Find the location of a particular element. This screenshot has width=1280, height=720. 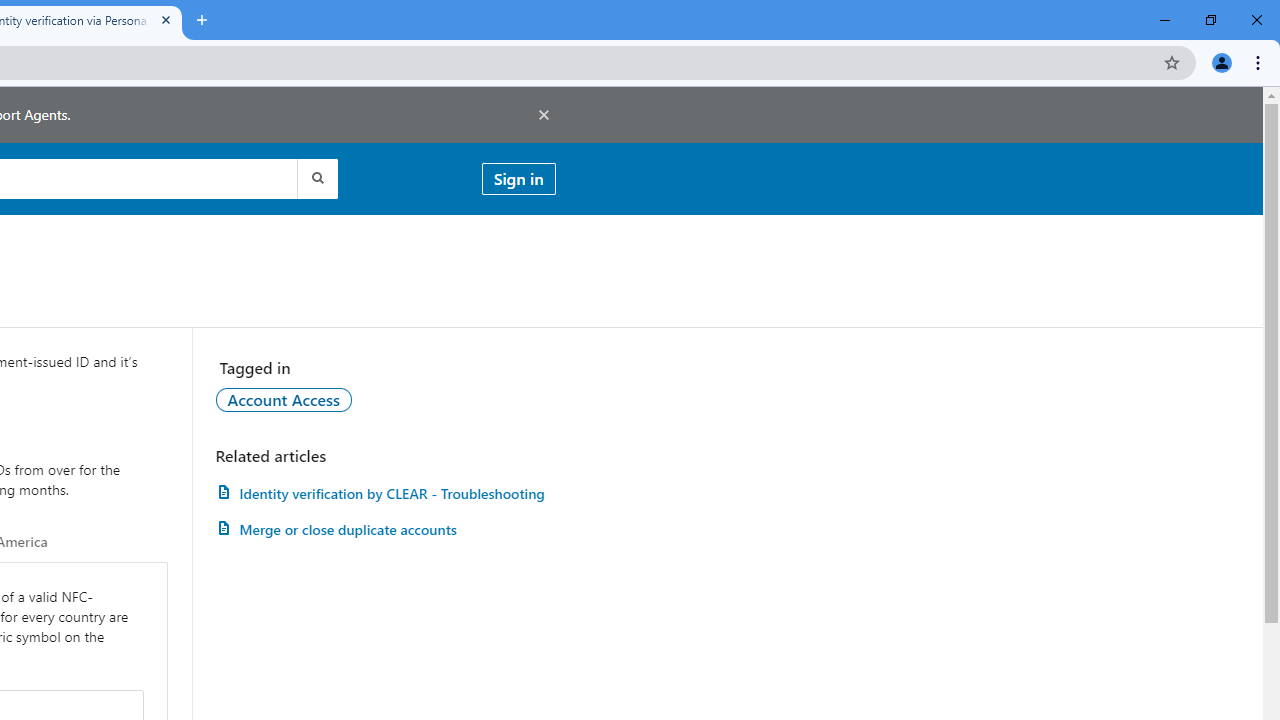

Submit search is located at coordinates (316, 178).